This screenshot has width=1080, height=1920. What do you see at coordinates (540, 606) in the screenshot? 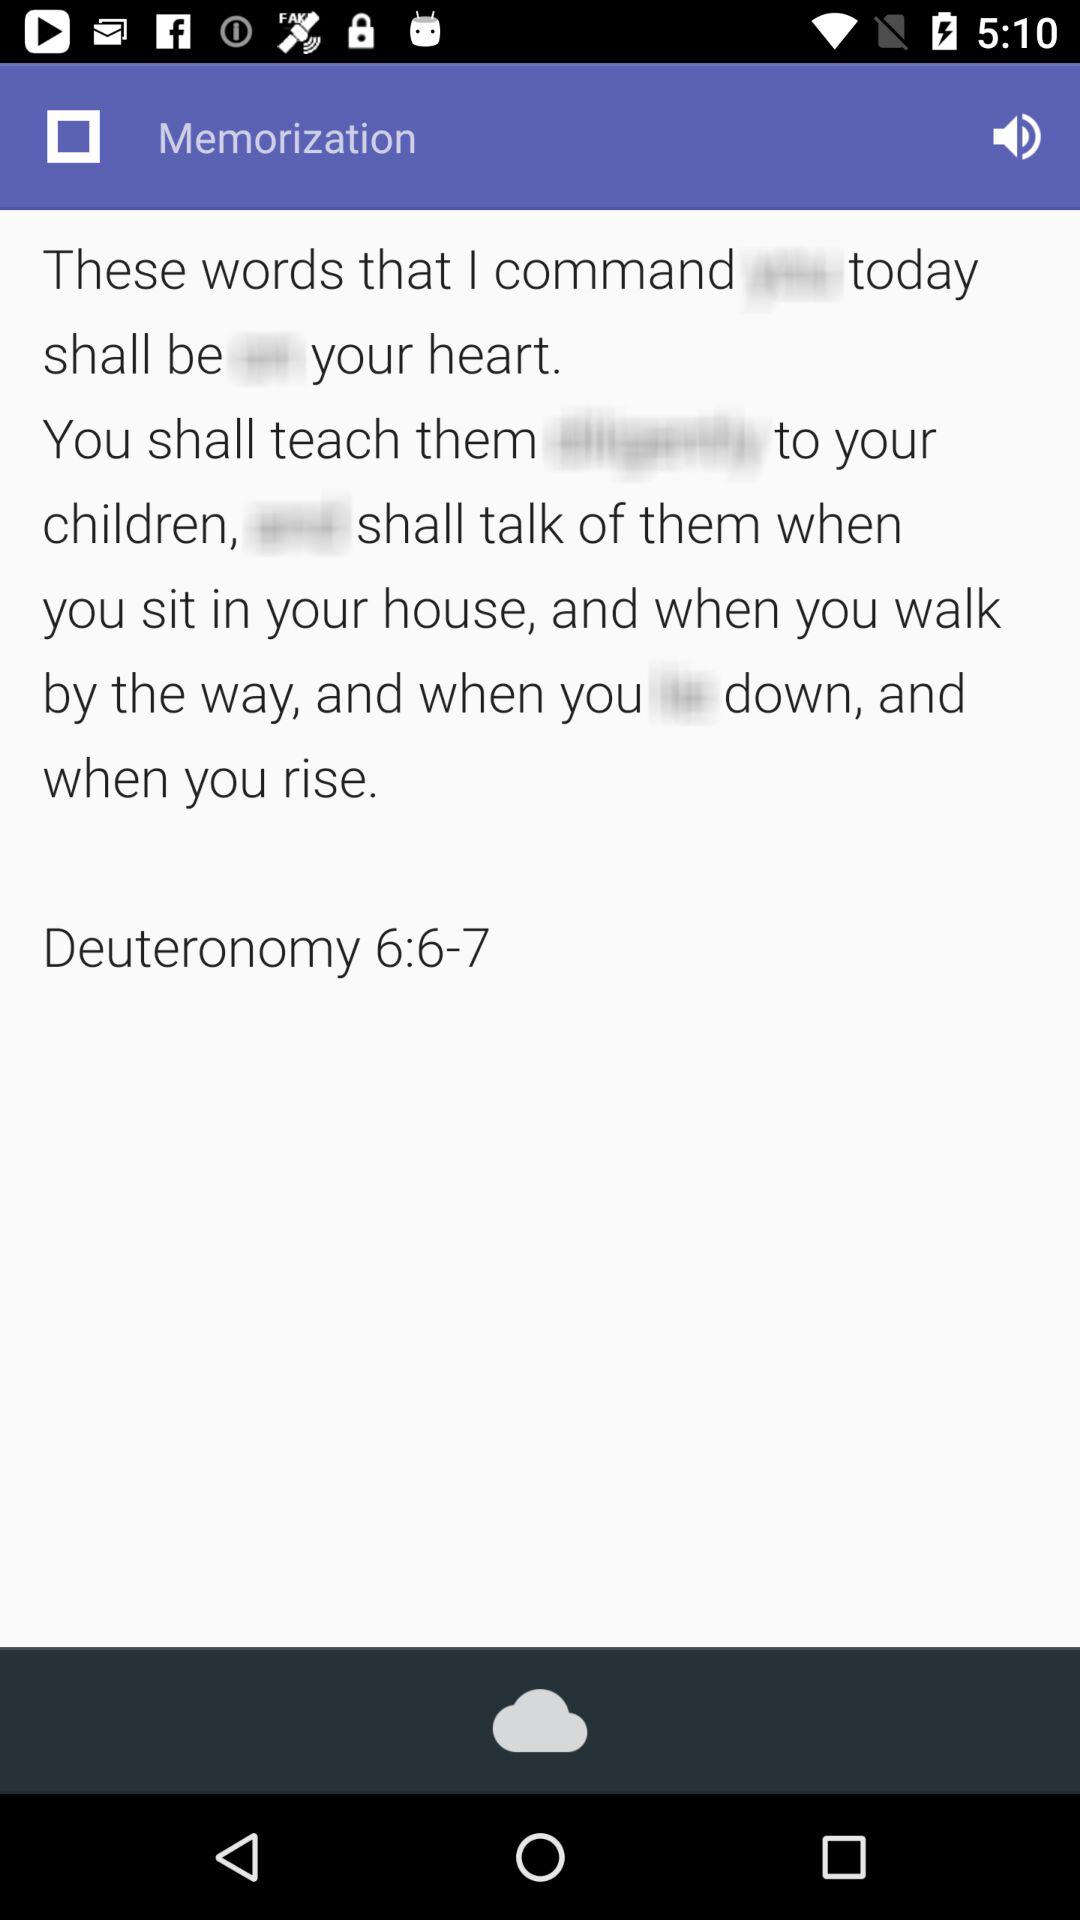
I see `tap these words that item` at bounding box center [540, 606].